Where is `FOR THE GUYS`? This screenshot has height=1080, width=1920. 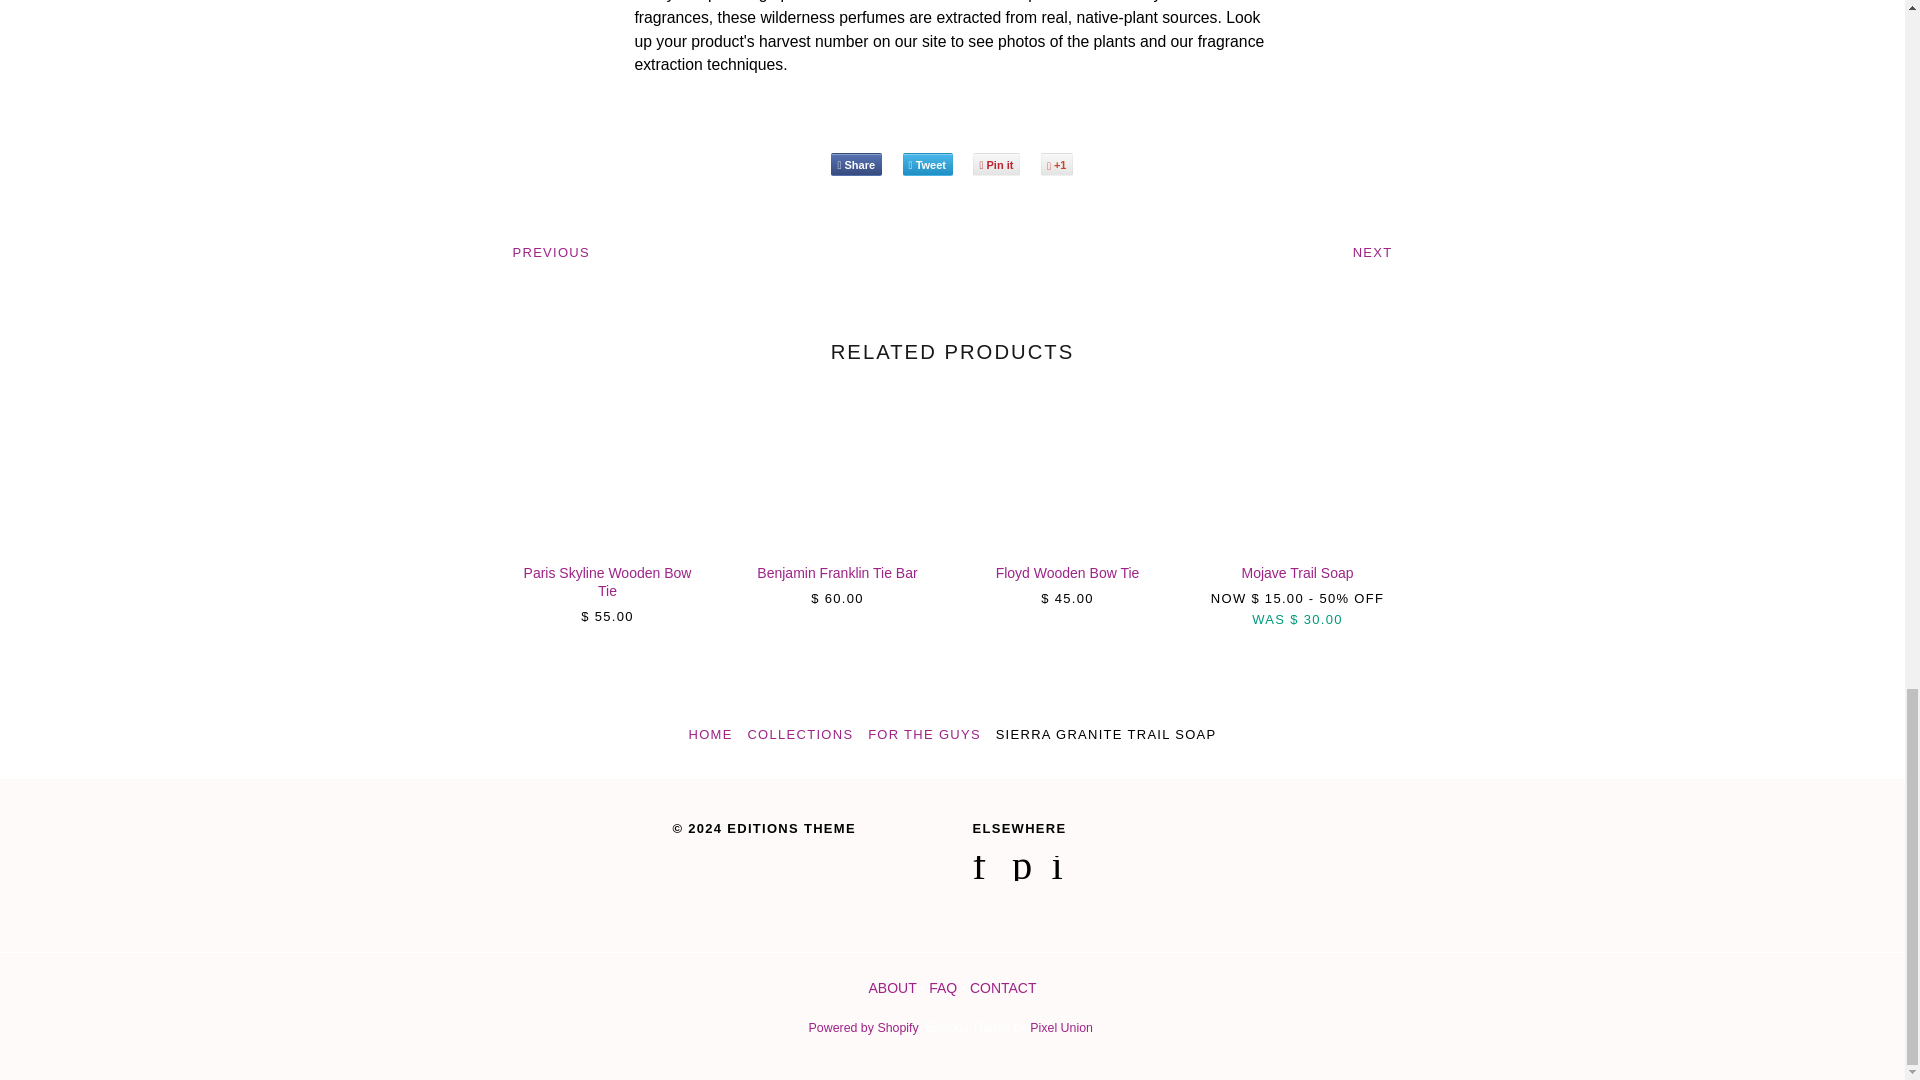
FOR THE GUYS is located at coordinates (924, 734).